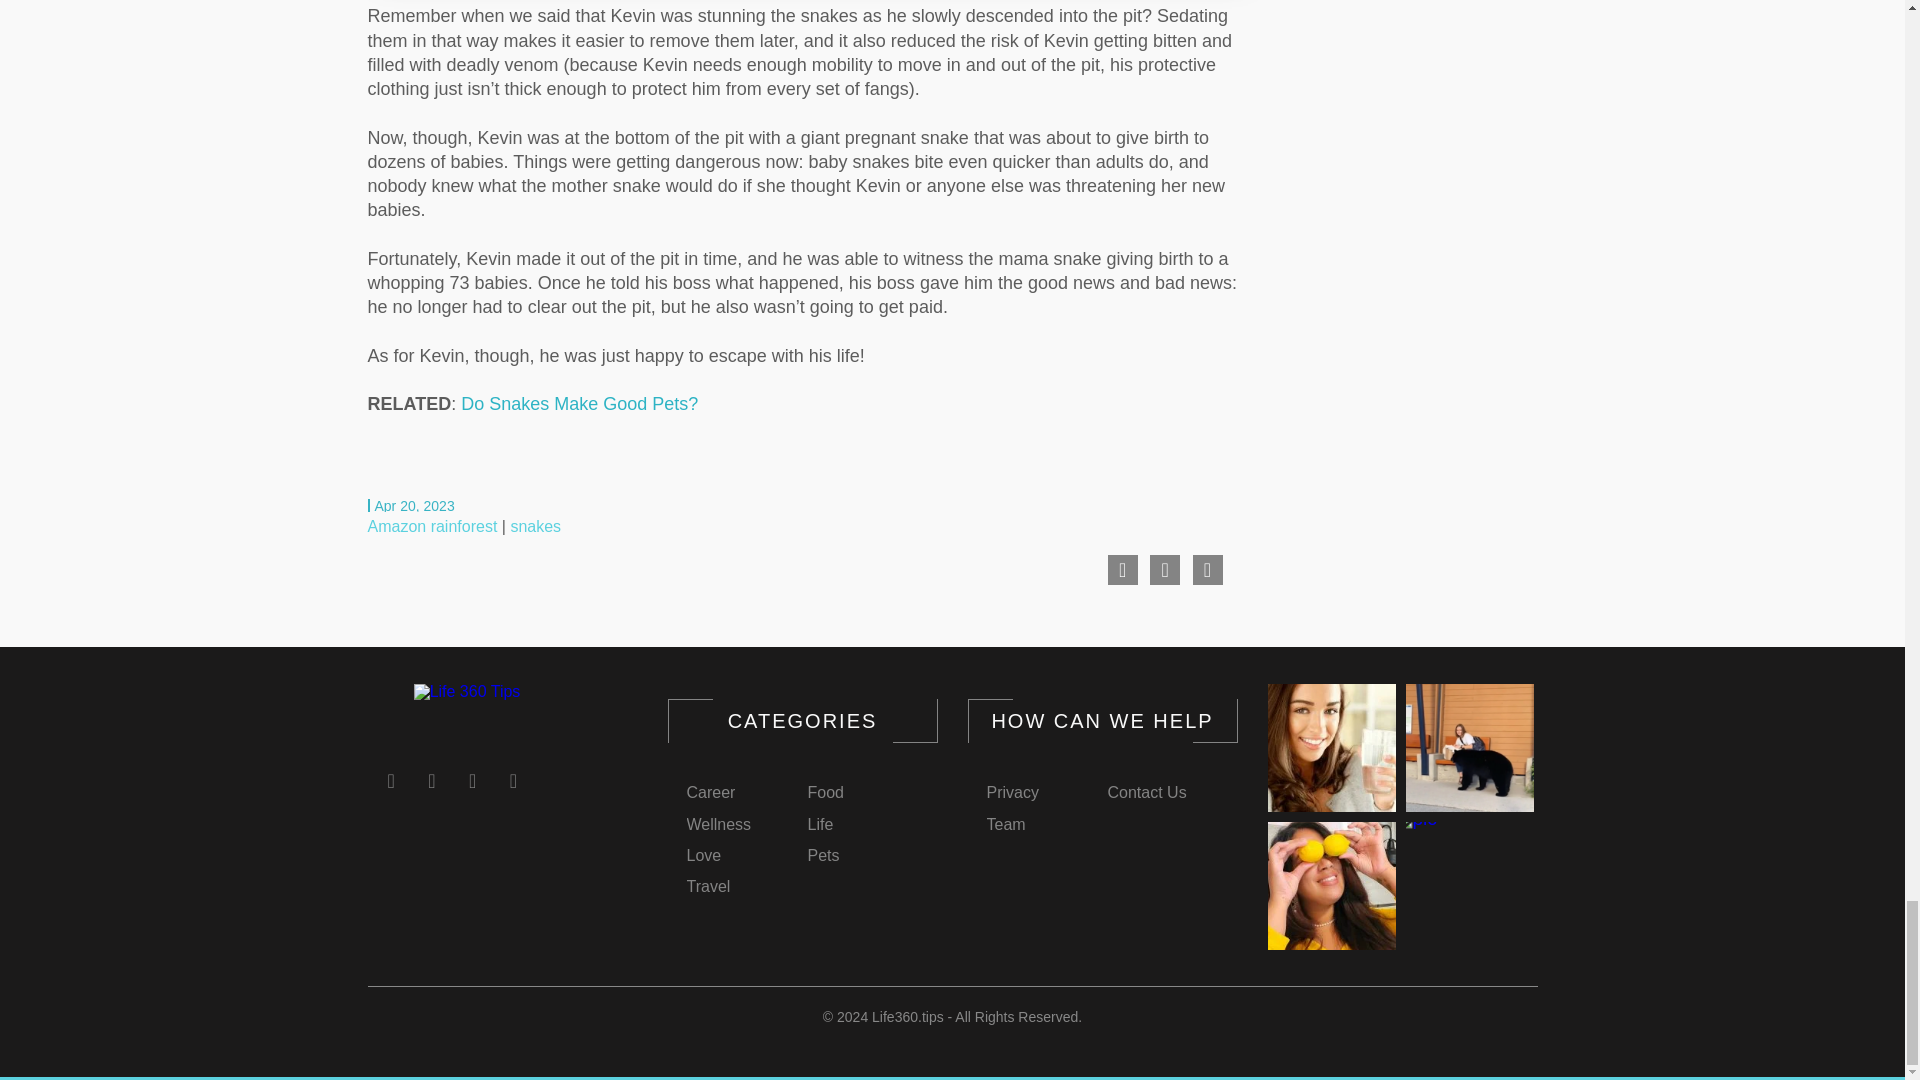 The width and height of the screenshot is (1920, 1080). I want to click on Wellness, so click(718, 826).